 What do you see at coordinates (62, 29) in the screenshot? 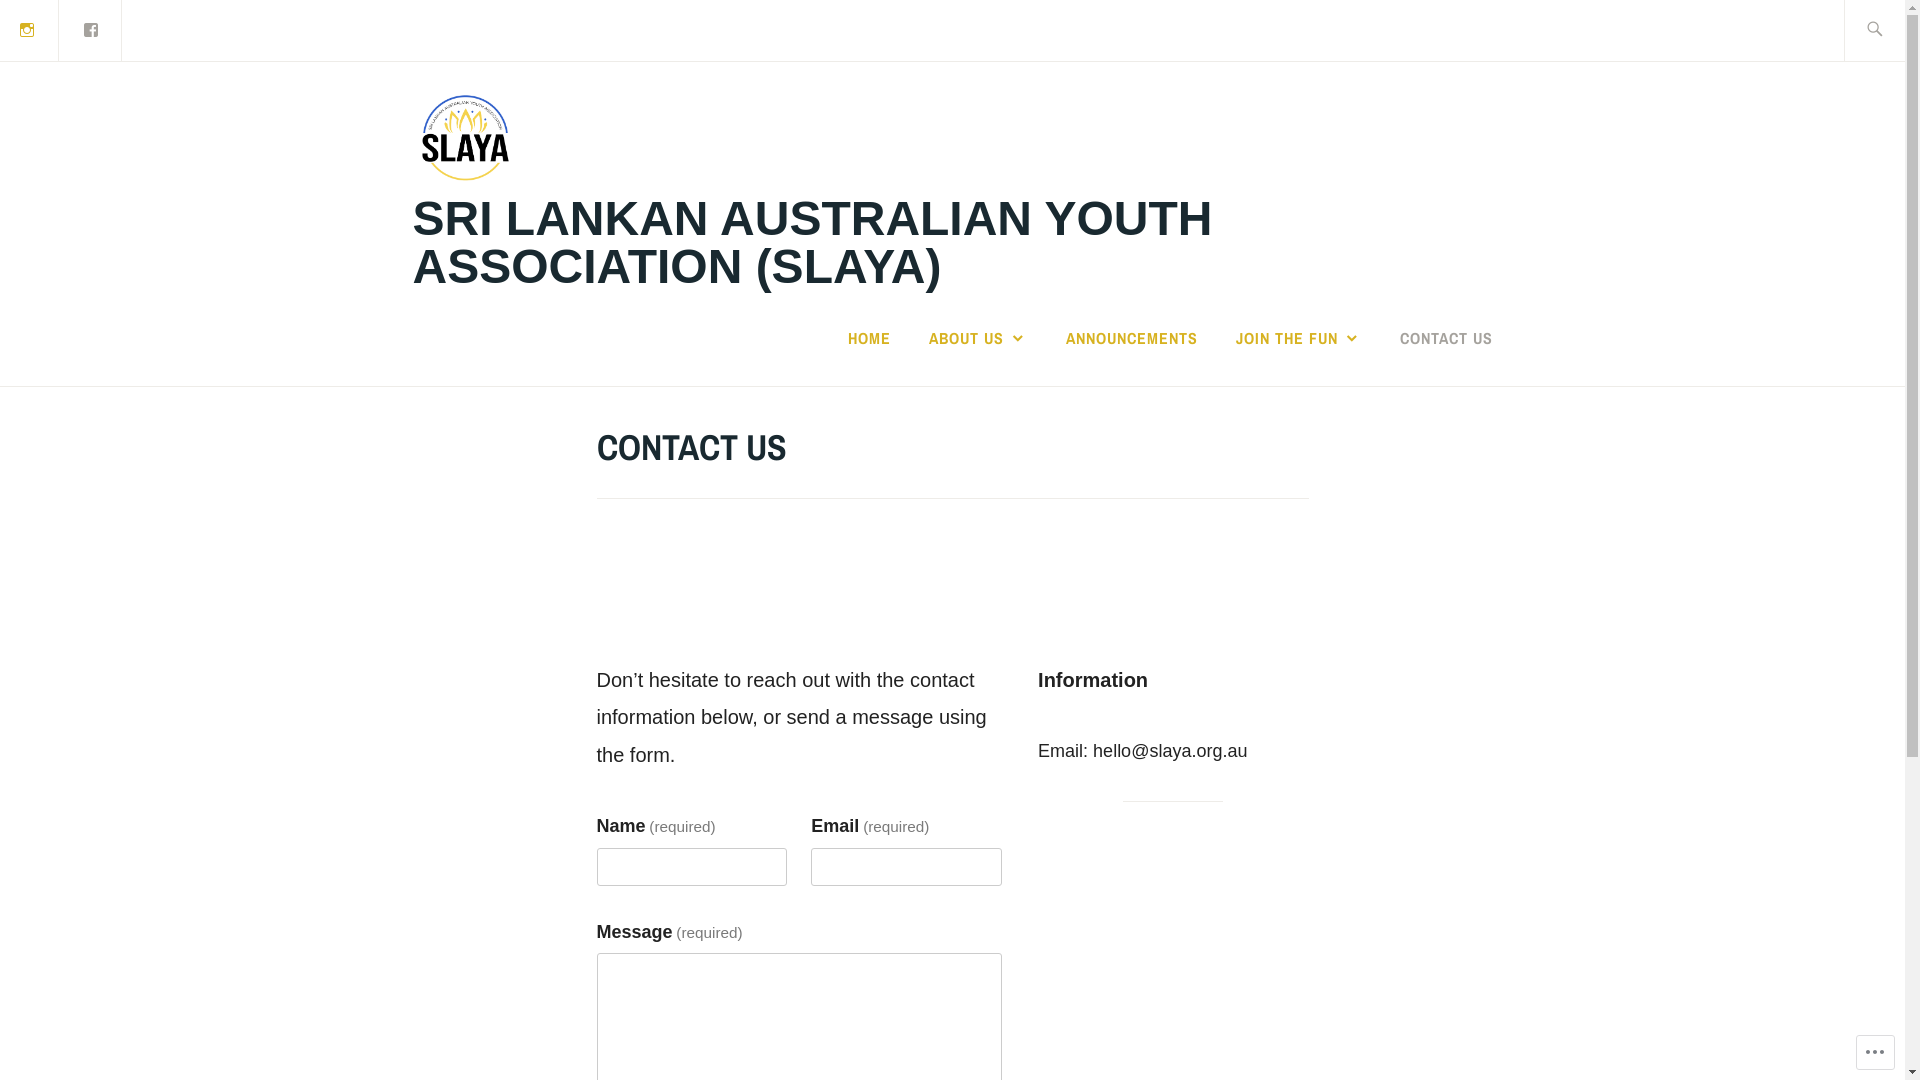
I see `Search` at bounding box center [62, 29].